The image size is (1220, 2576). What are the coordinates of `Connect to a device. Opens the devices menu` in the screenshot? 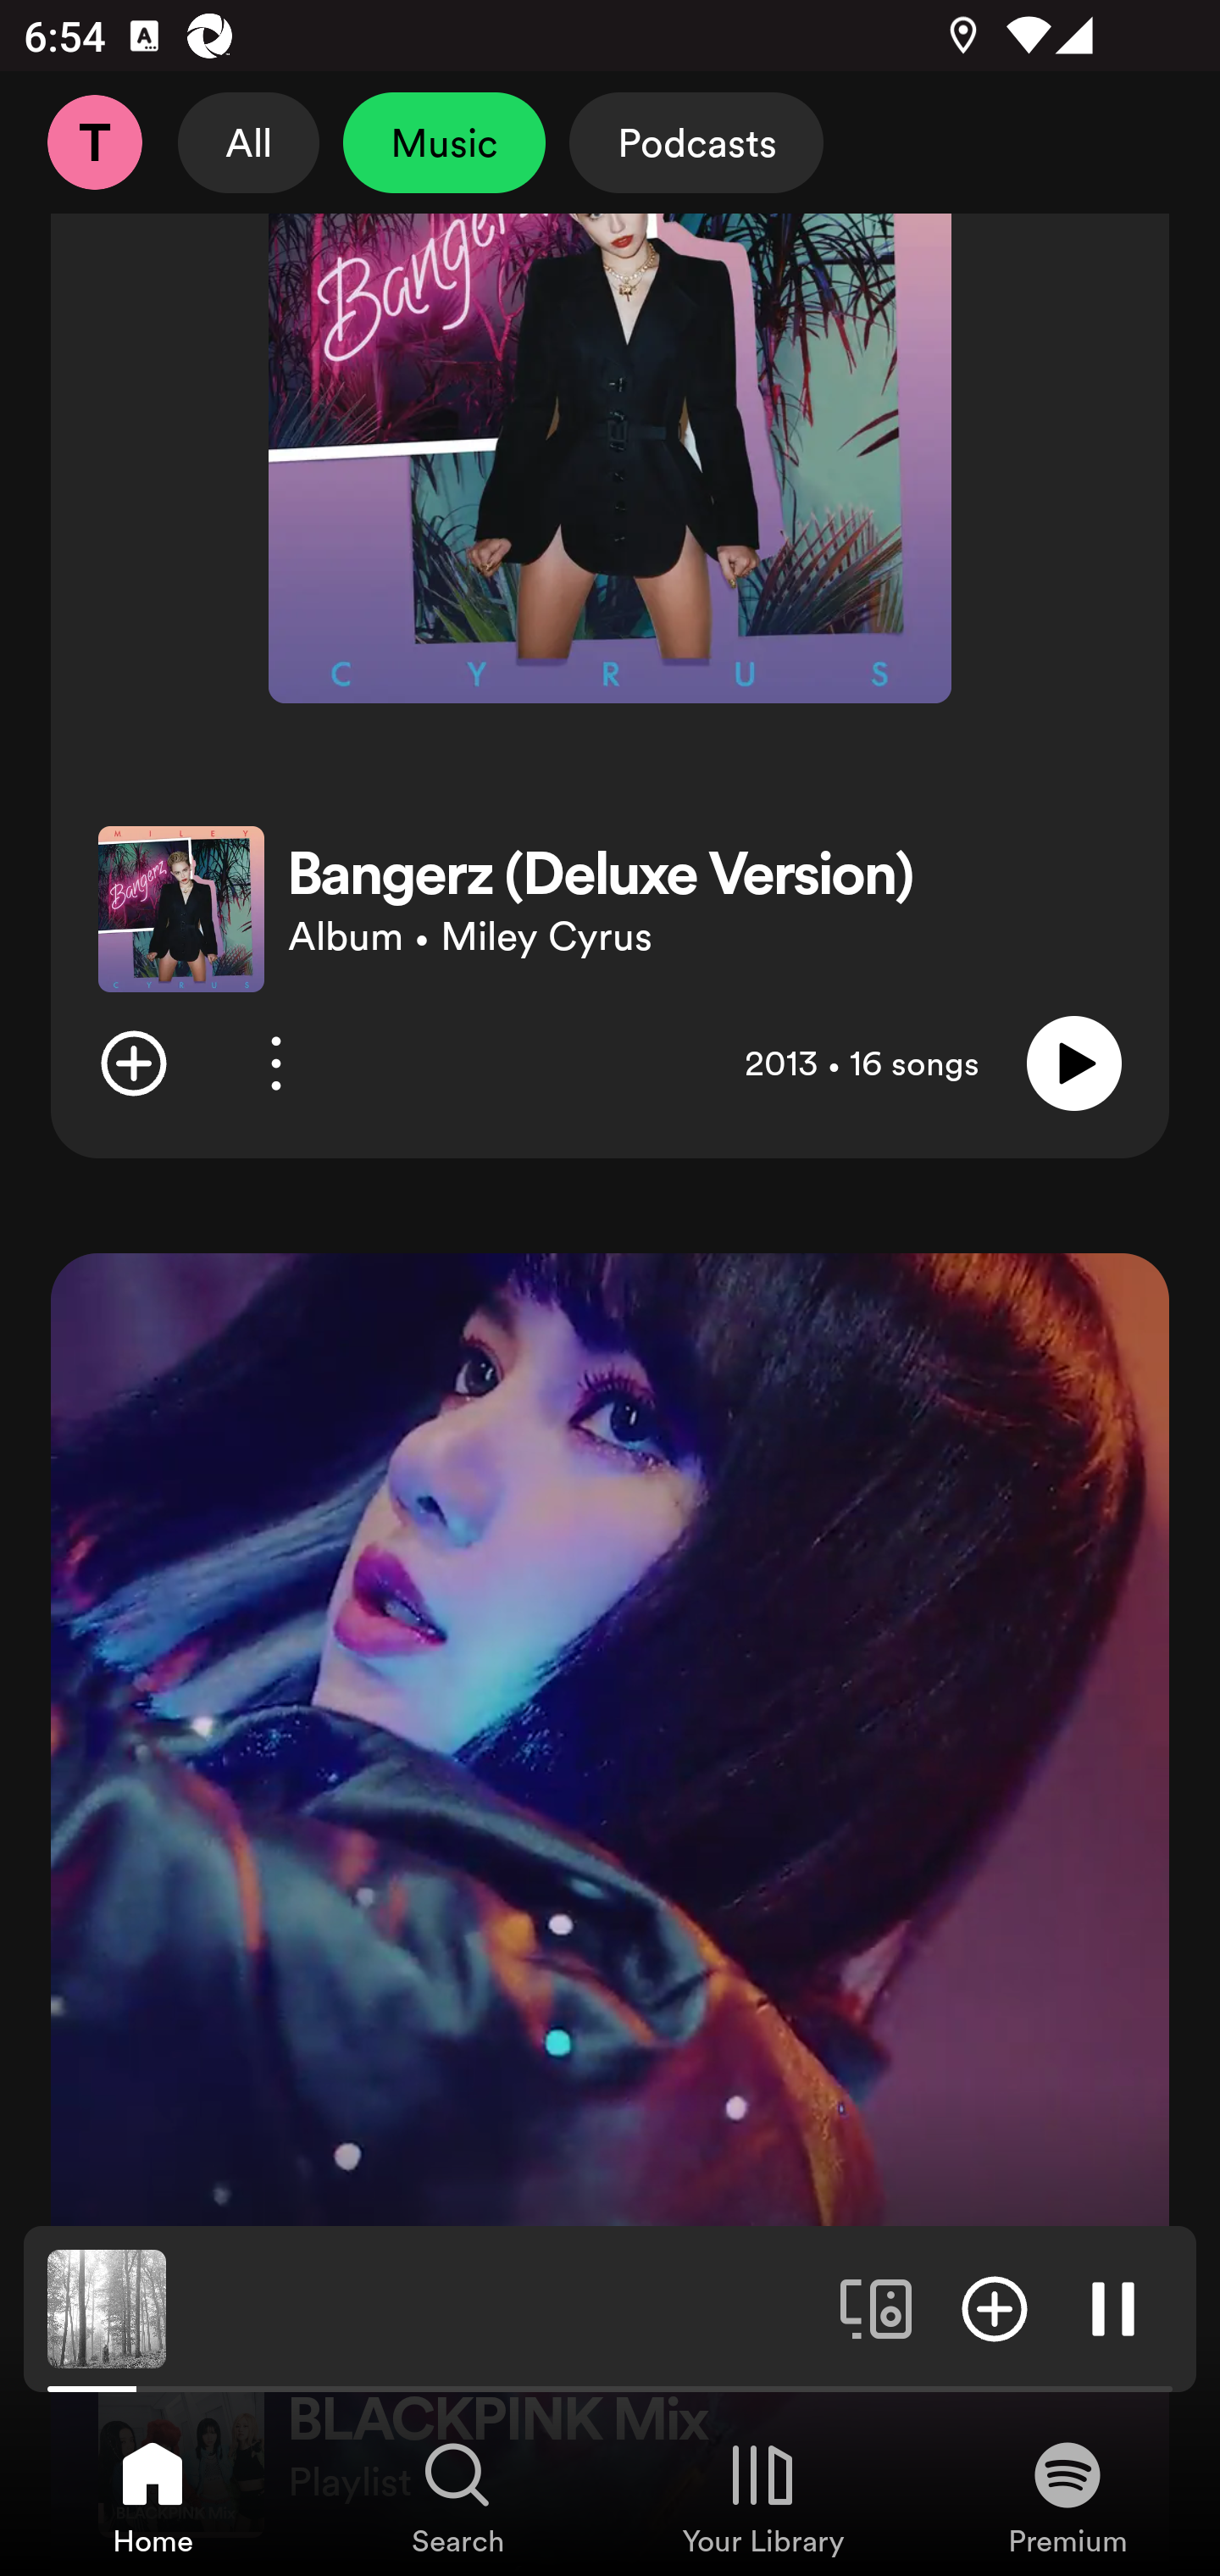 It's located at (876, 2307).